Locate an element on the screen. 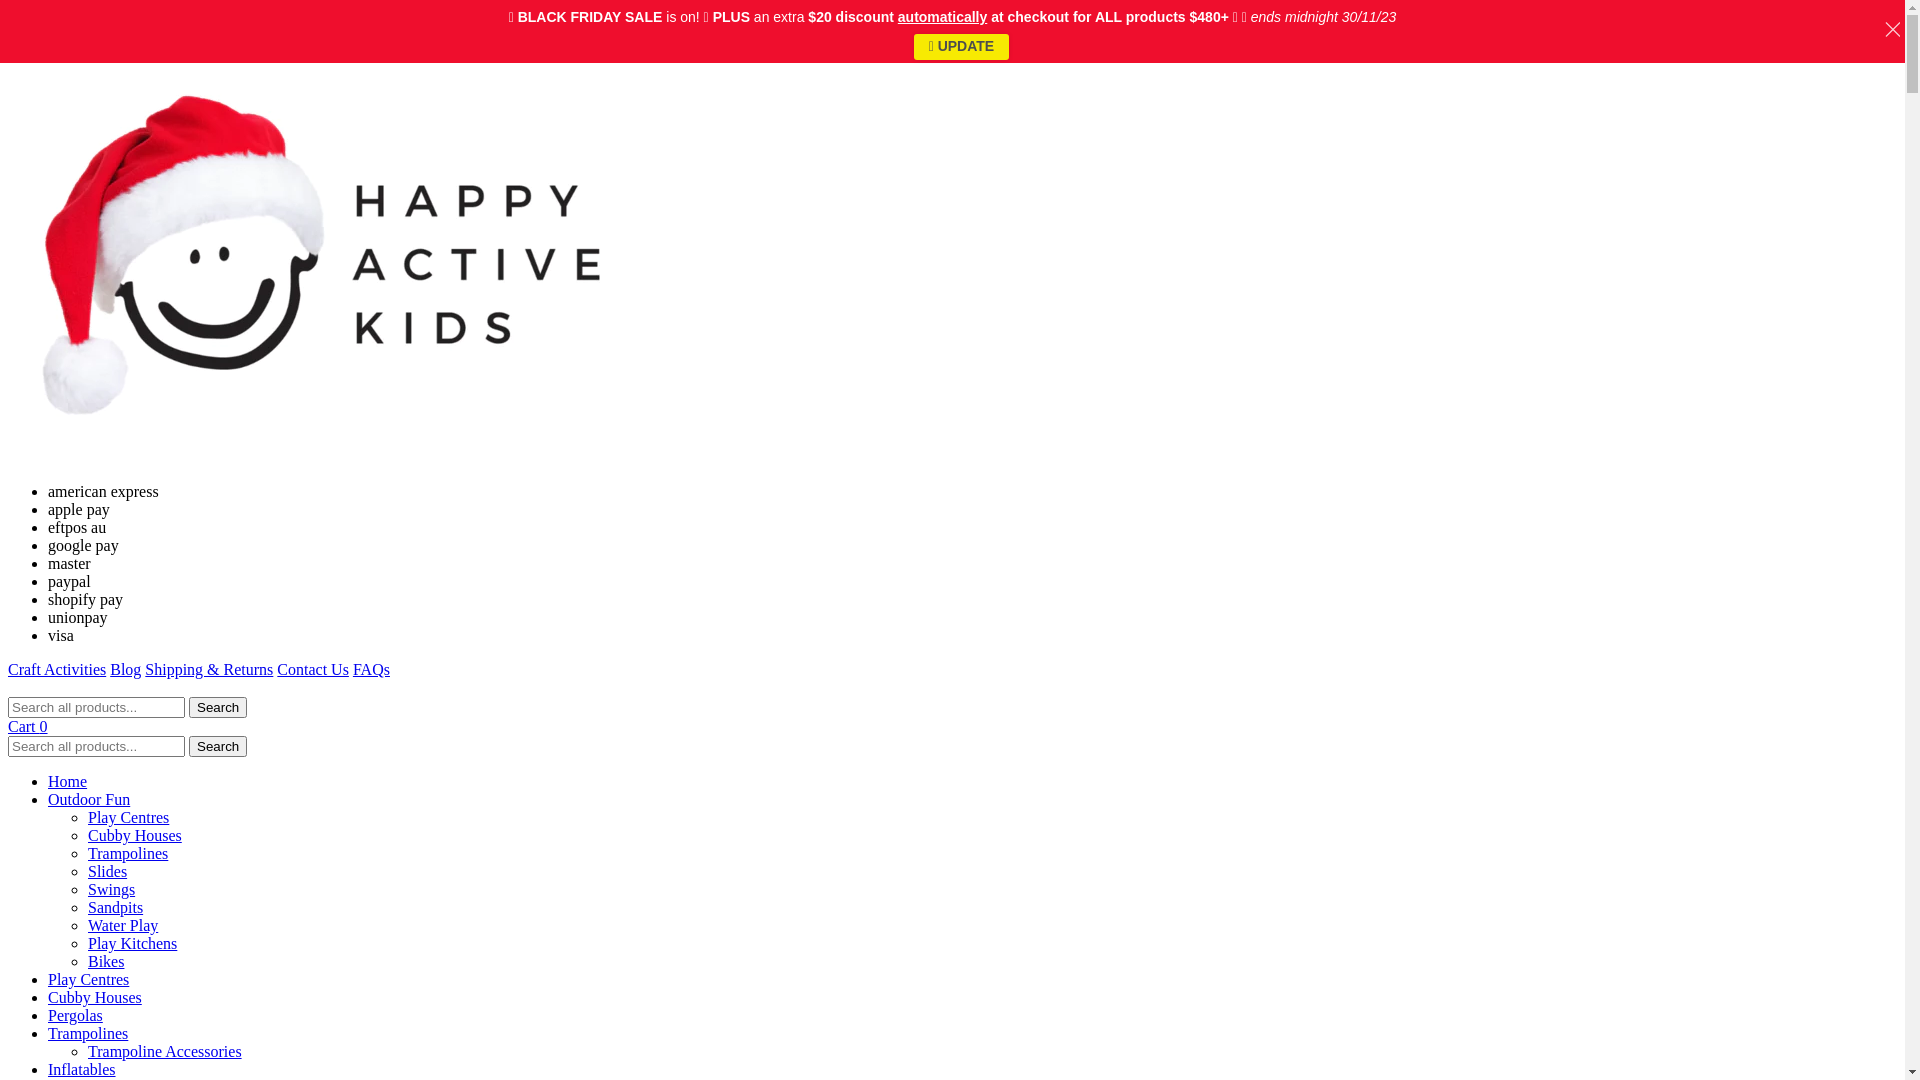  Pergolas is located at coordinates (76, 1016).